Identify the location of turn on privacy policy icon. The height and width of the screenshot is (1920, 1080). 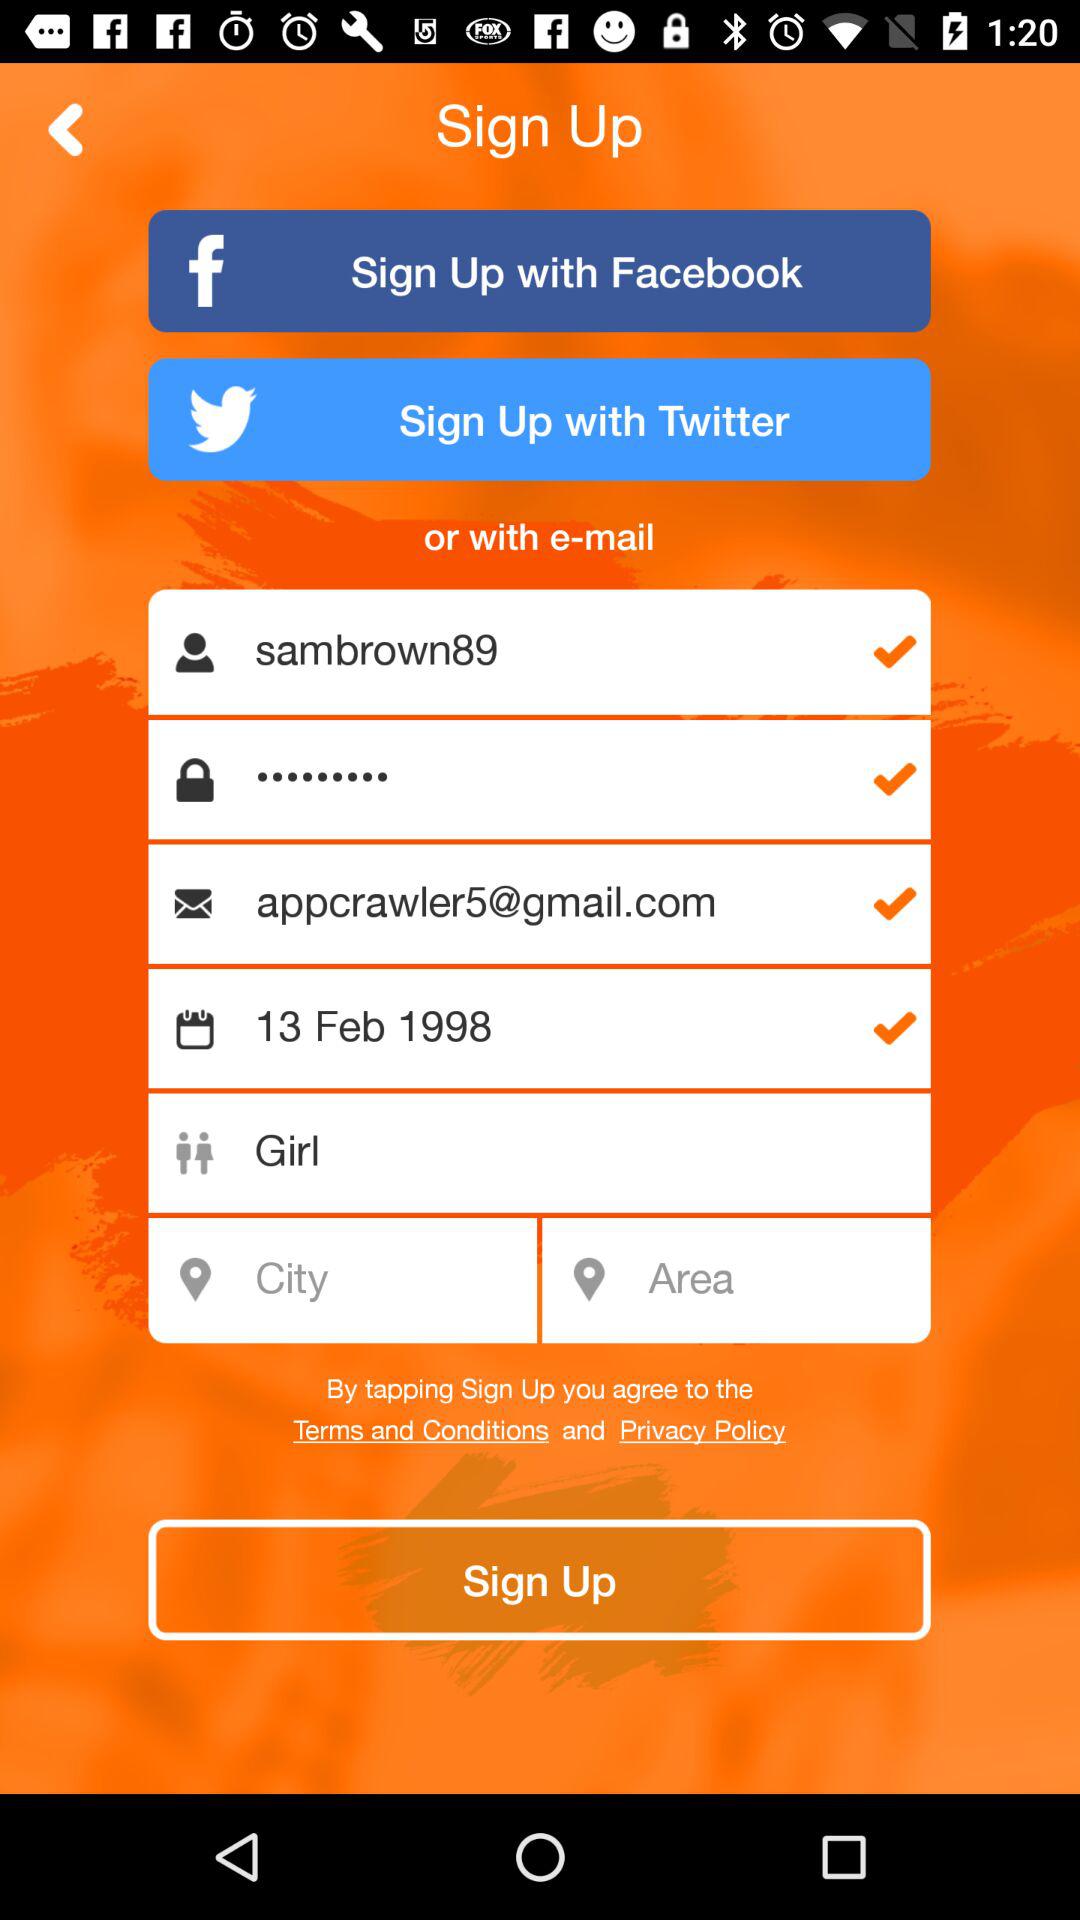
(702, 1431).